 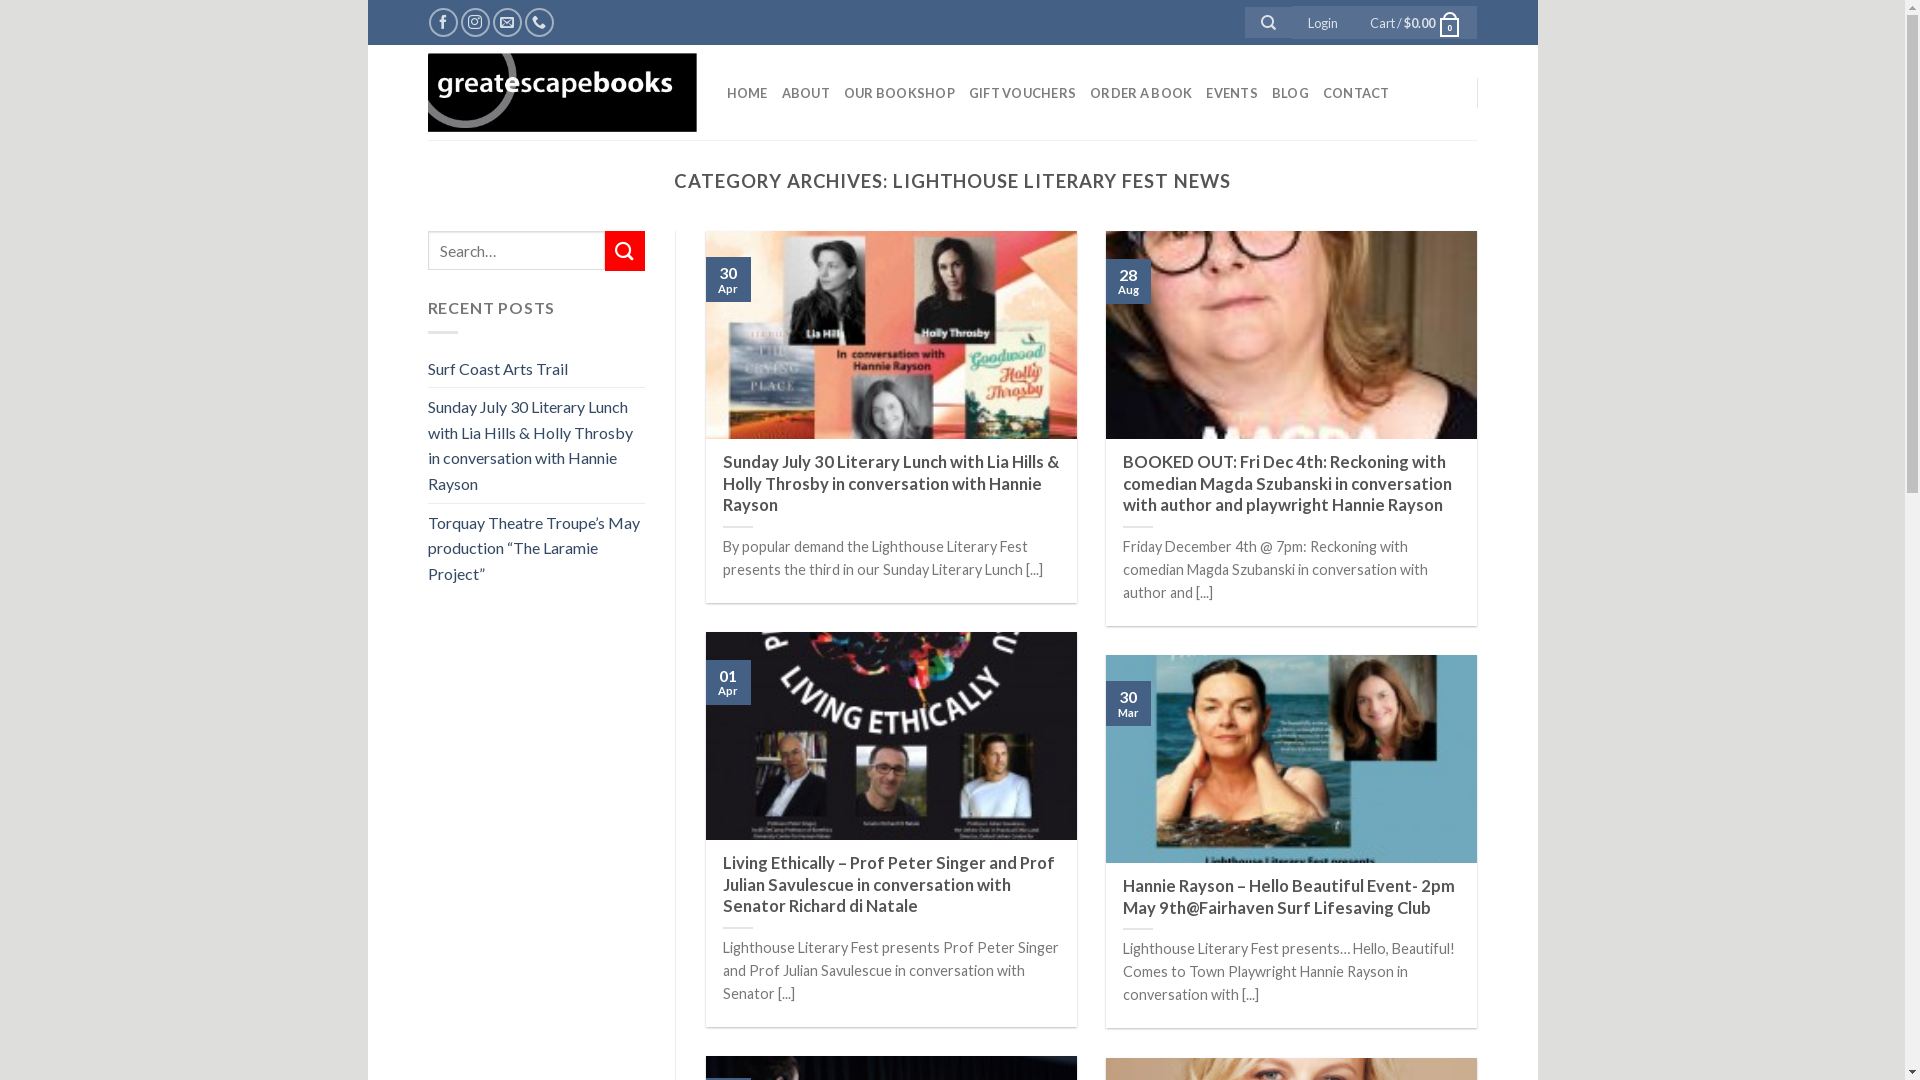 I want to click on Surf Coast Arts Trail, so click(x=498, y=369).